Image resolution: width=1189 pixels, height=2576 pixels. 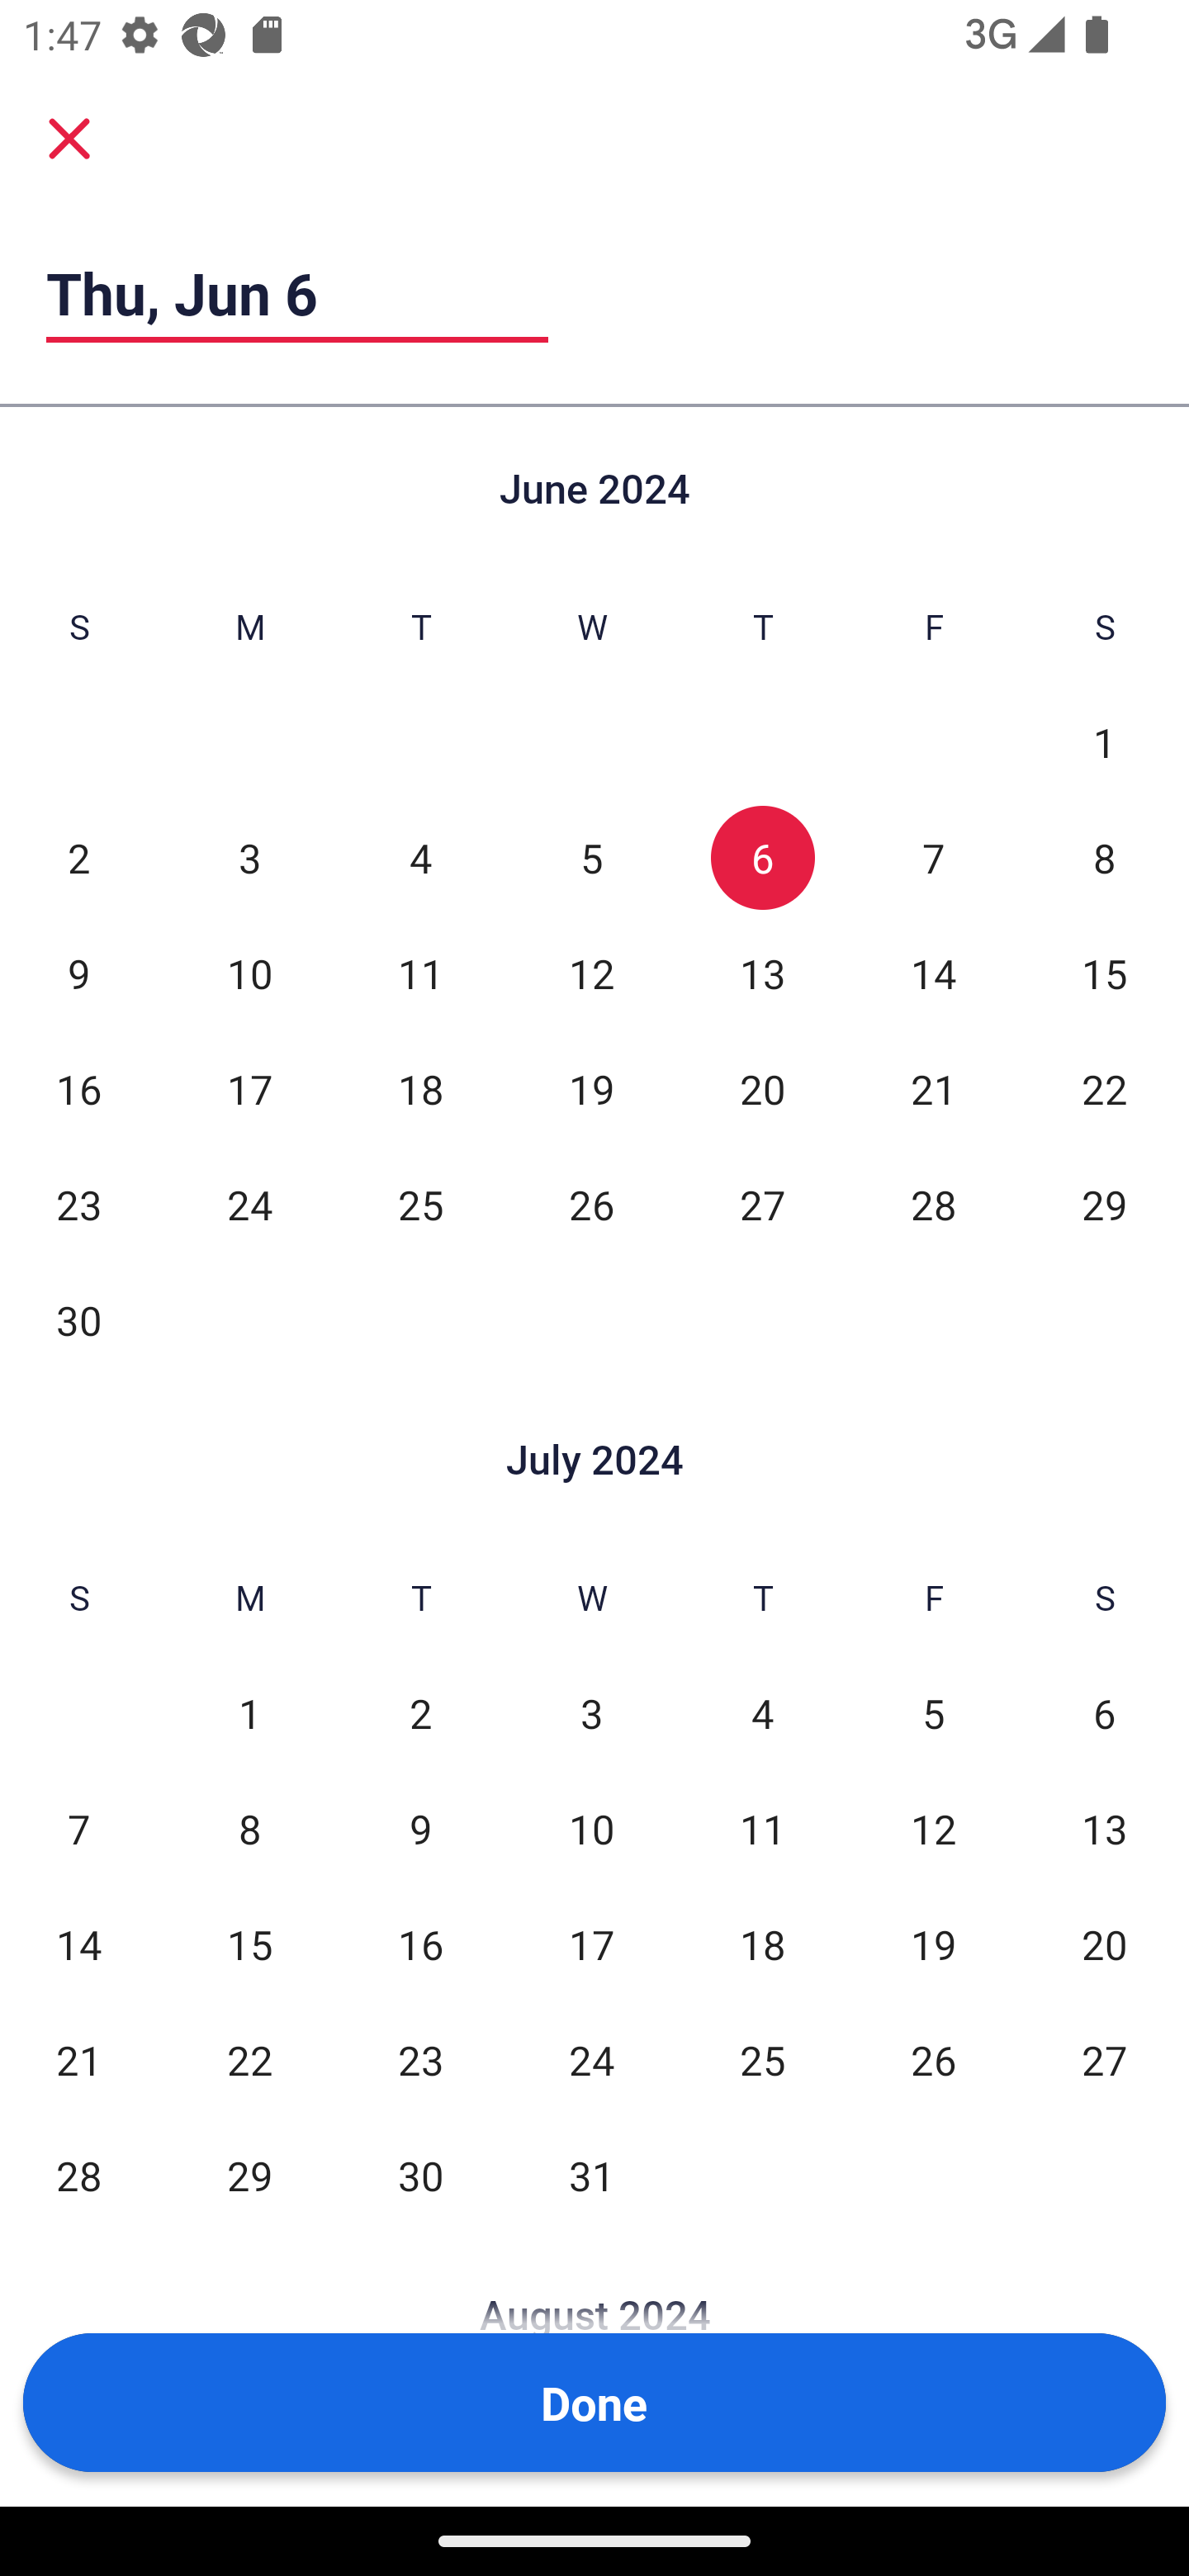 What do you see at coordinates (591, 1088) in the screenshot?
I see `19 Wed, Jun 19, Not Selected` at bounding box center [591, 1088].